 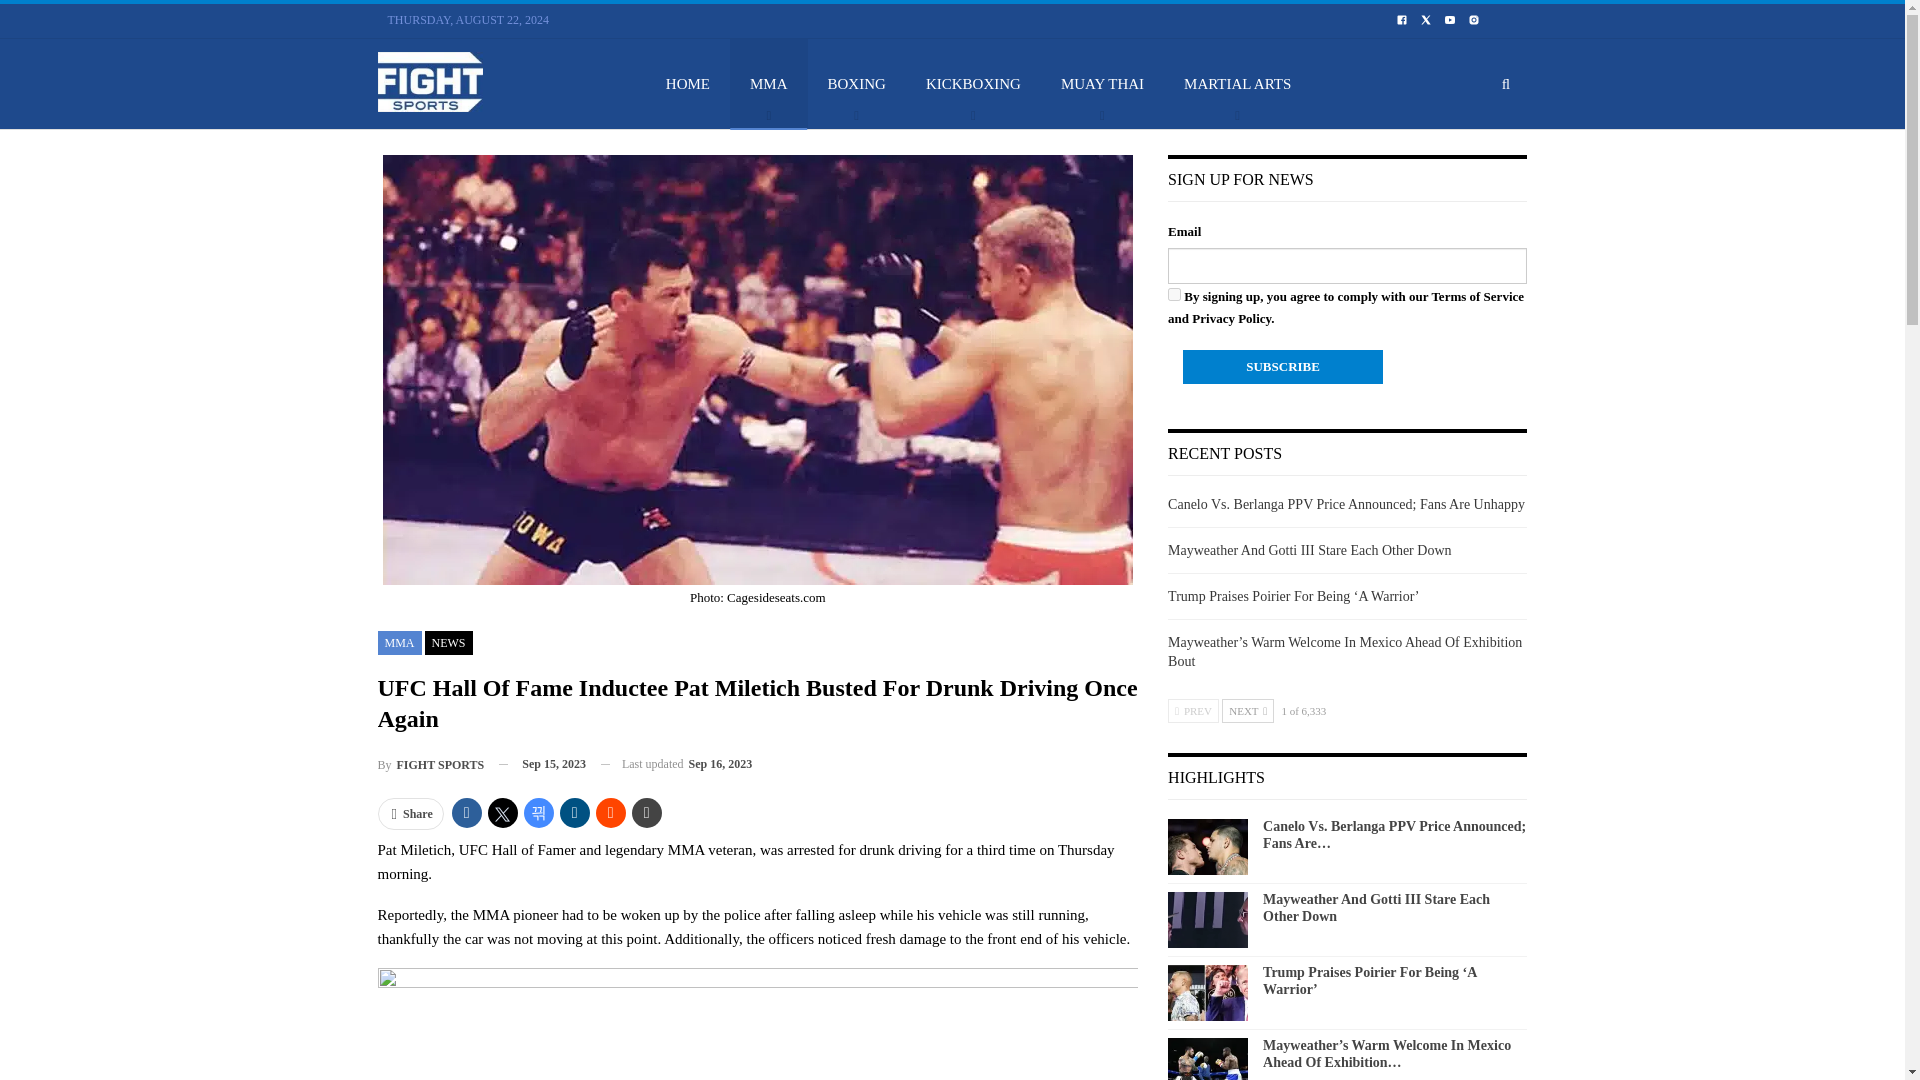 I want to click on twitter, so click(x=1426, y=18).